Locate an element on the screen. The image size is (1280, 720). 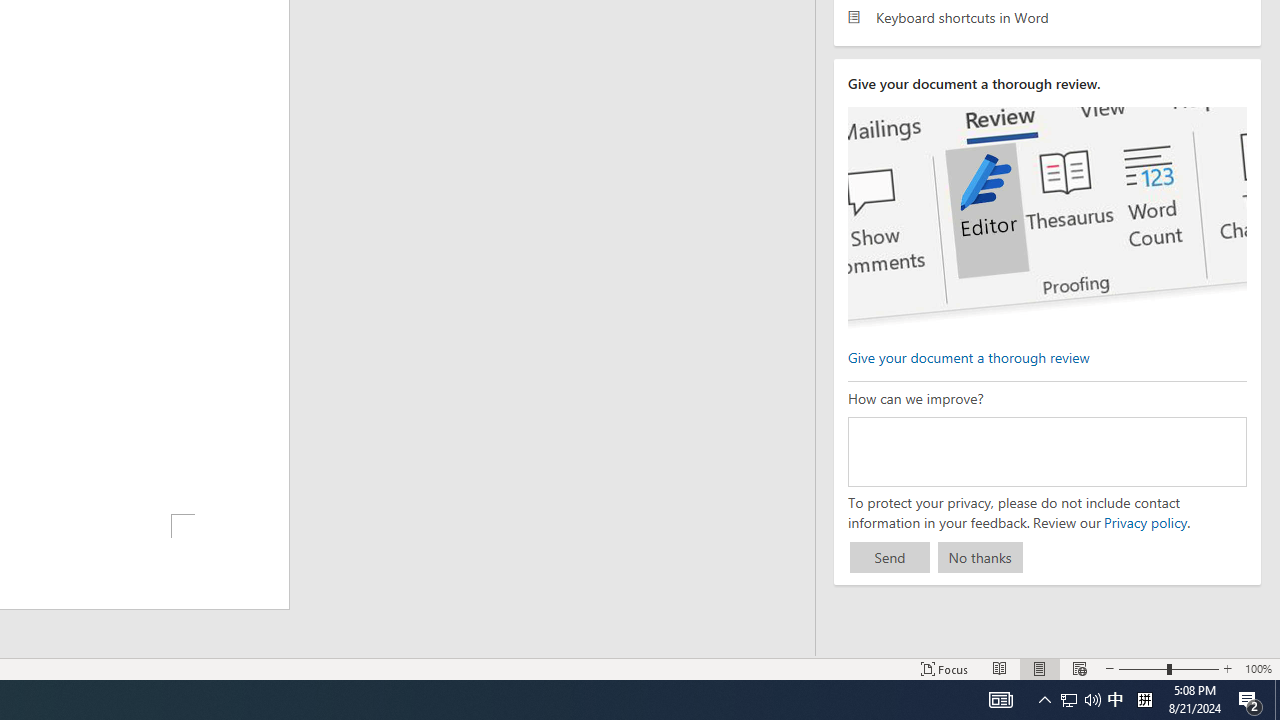
How can we improve? is located at coordinates (1046, 451).